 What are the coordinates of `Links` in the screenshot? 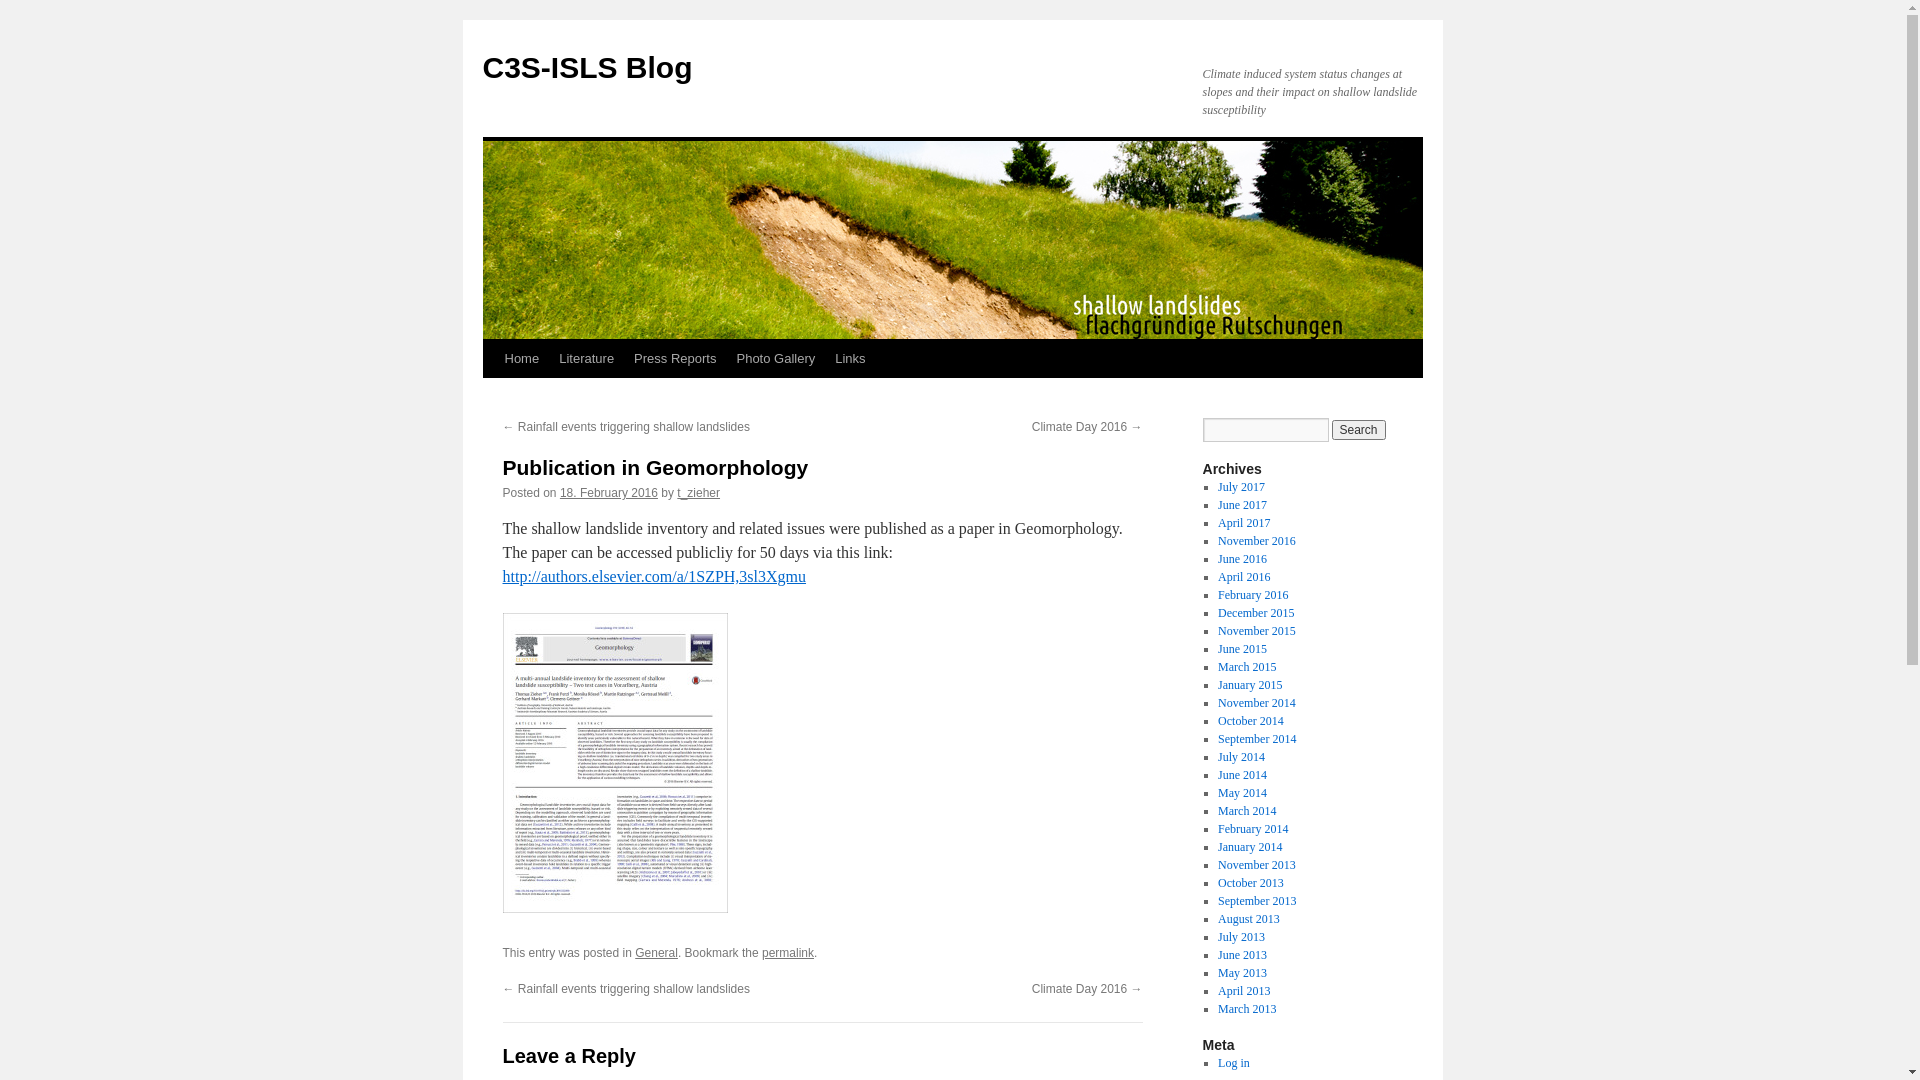 It's located at (850, 359).